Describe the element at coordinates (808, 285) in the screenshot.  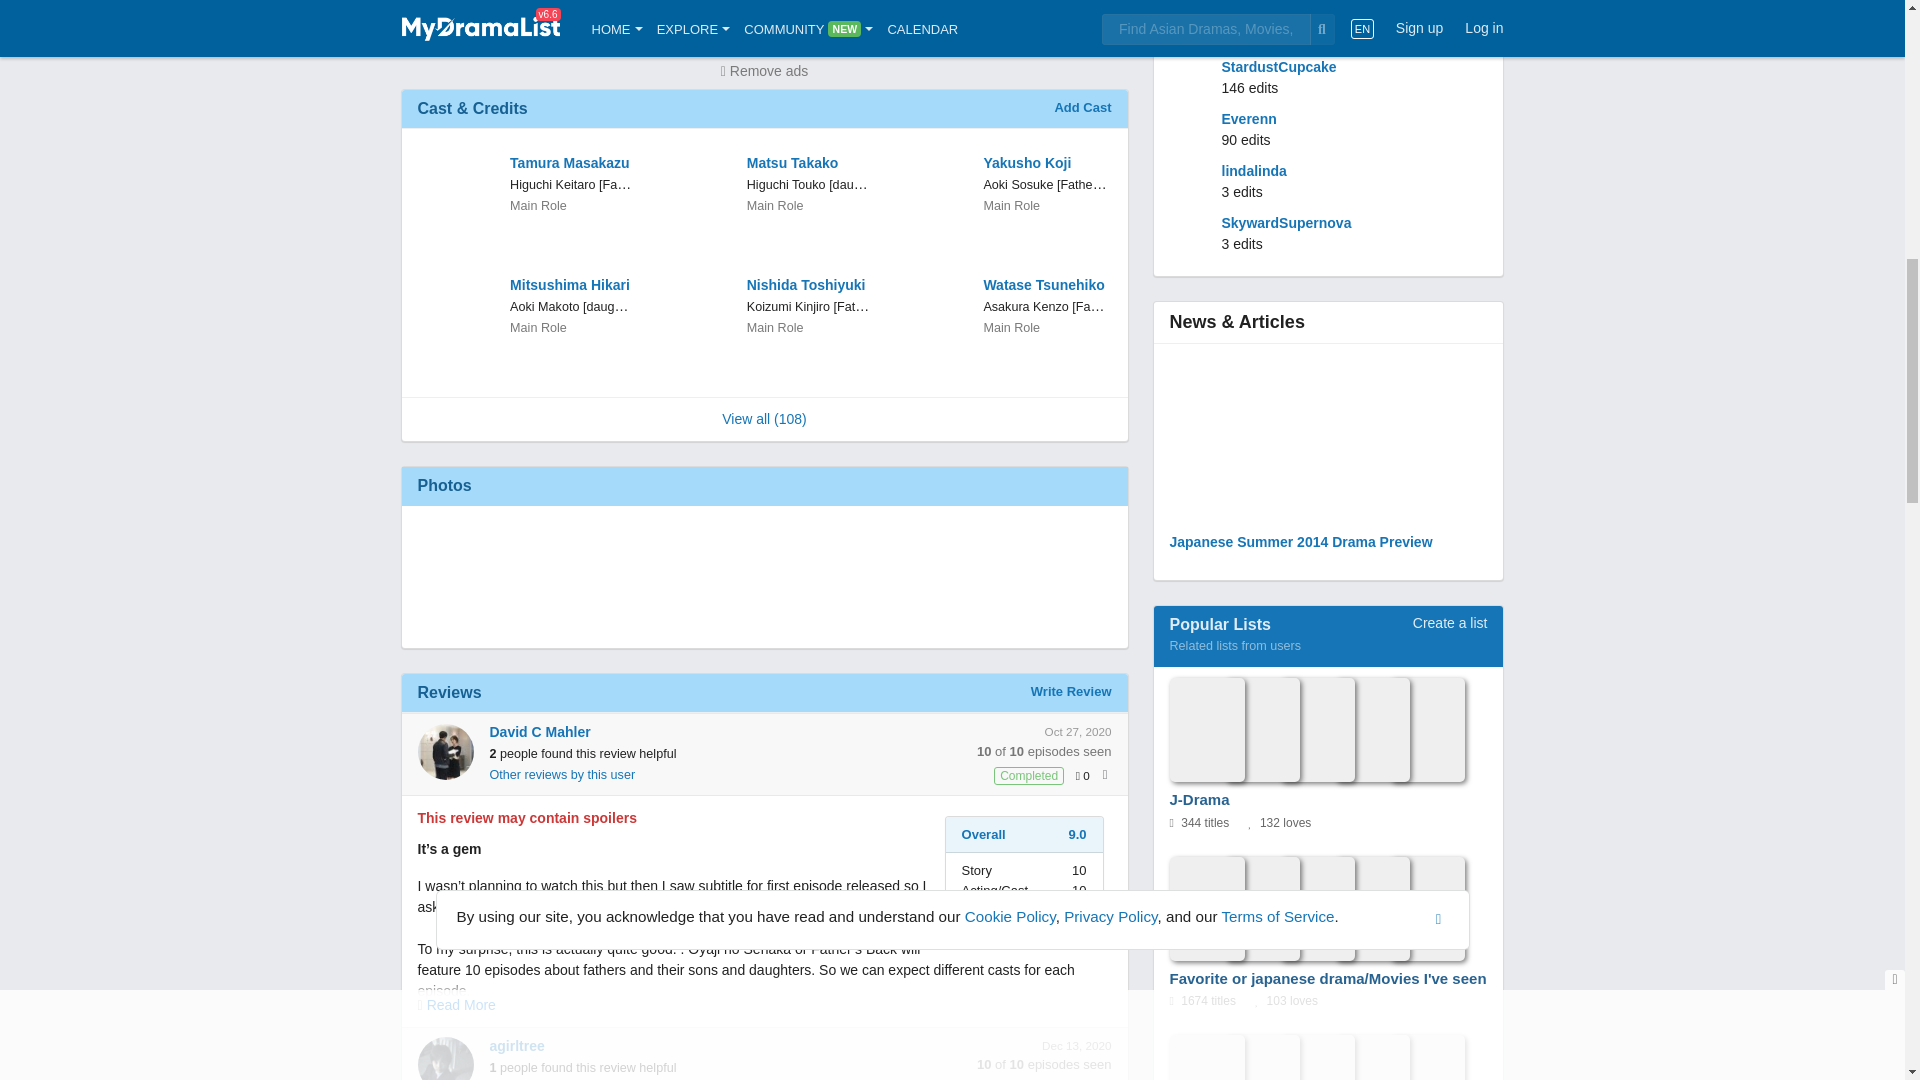
I see `Nishida Toshiyuki` at that location.